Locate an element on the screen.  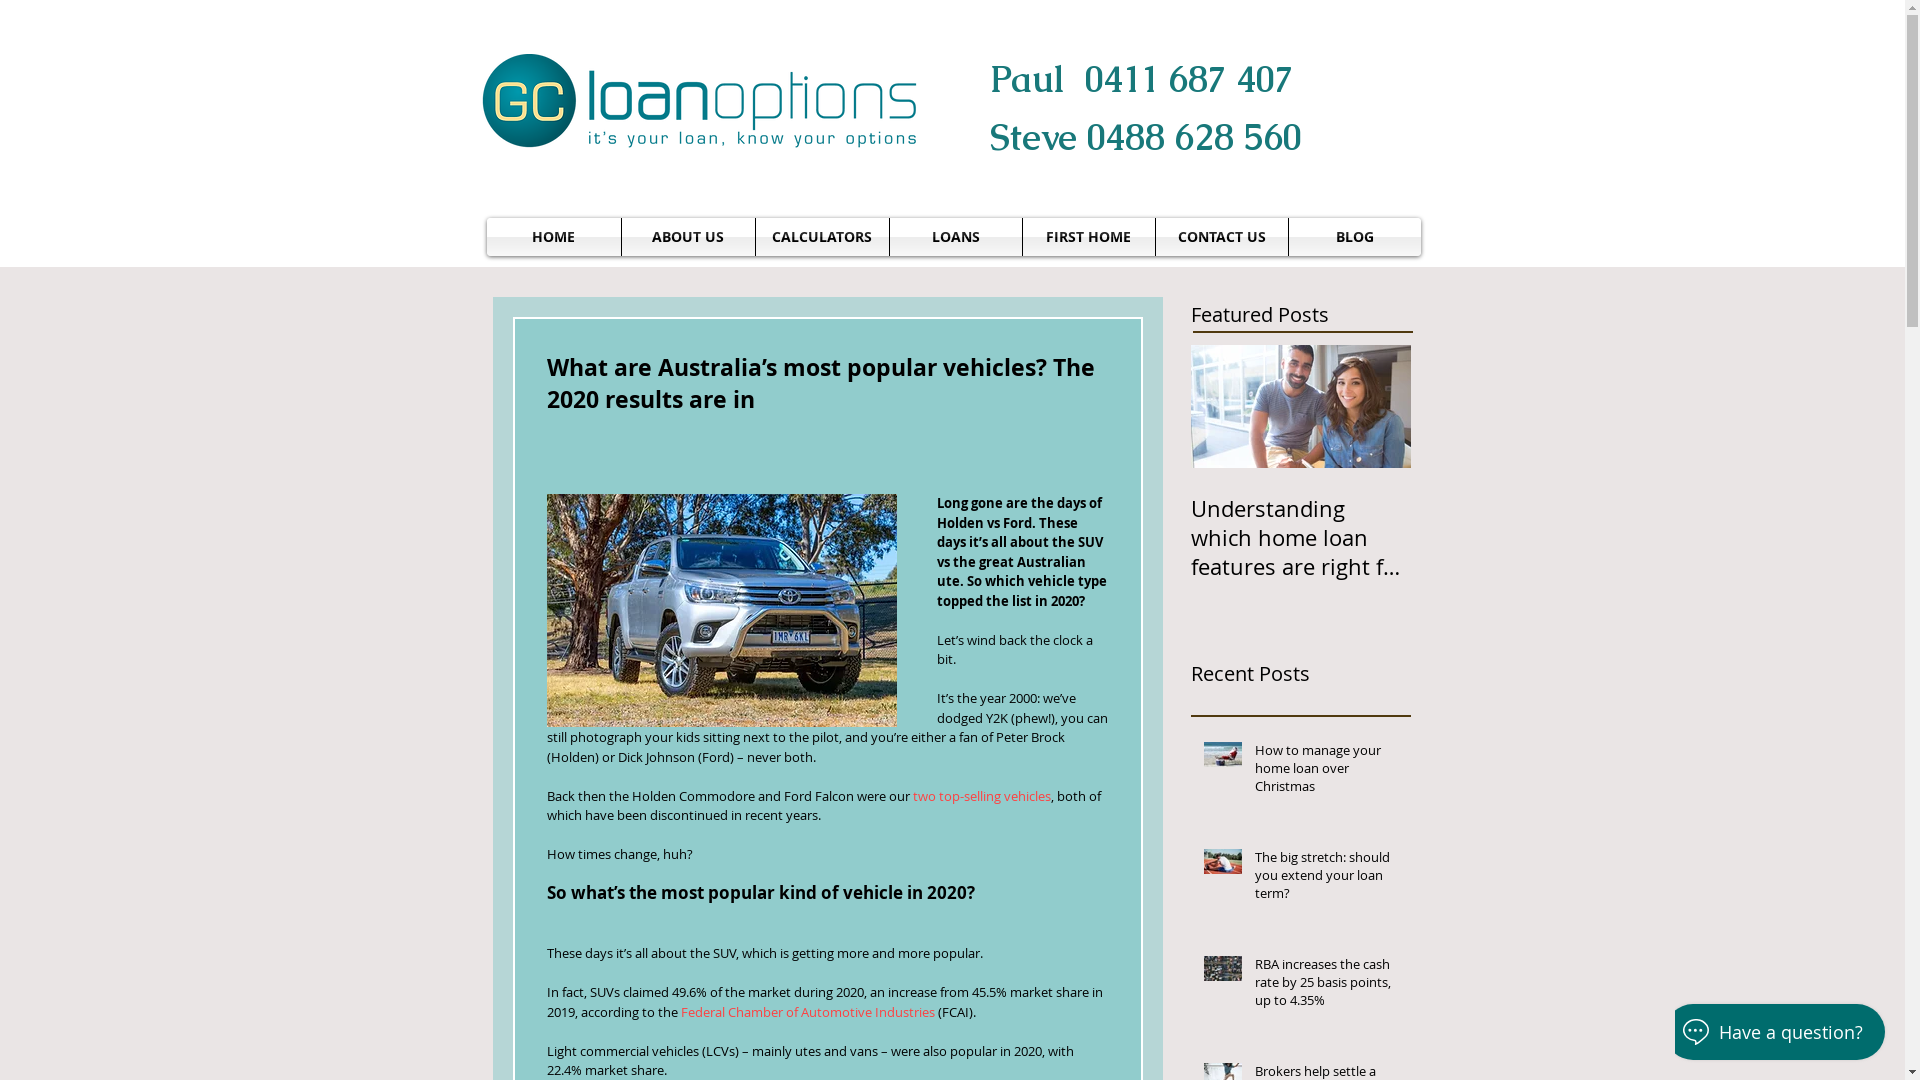
LOANS is located at coordinates (956, 237).